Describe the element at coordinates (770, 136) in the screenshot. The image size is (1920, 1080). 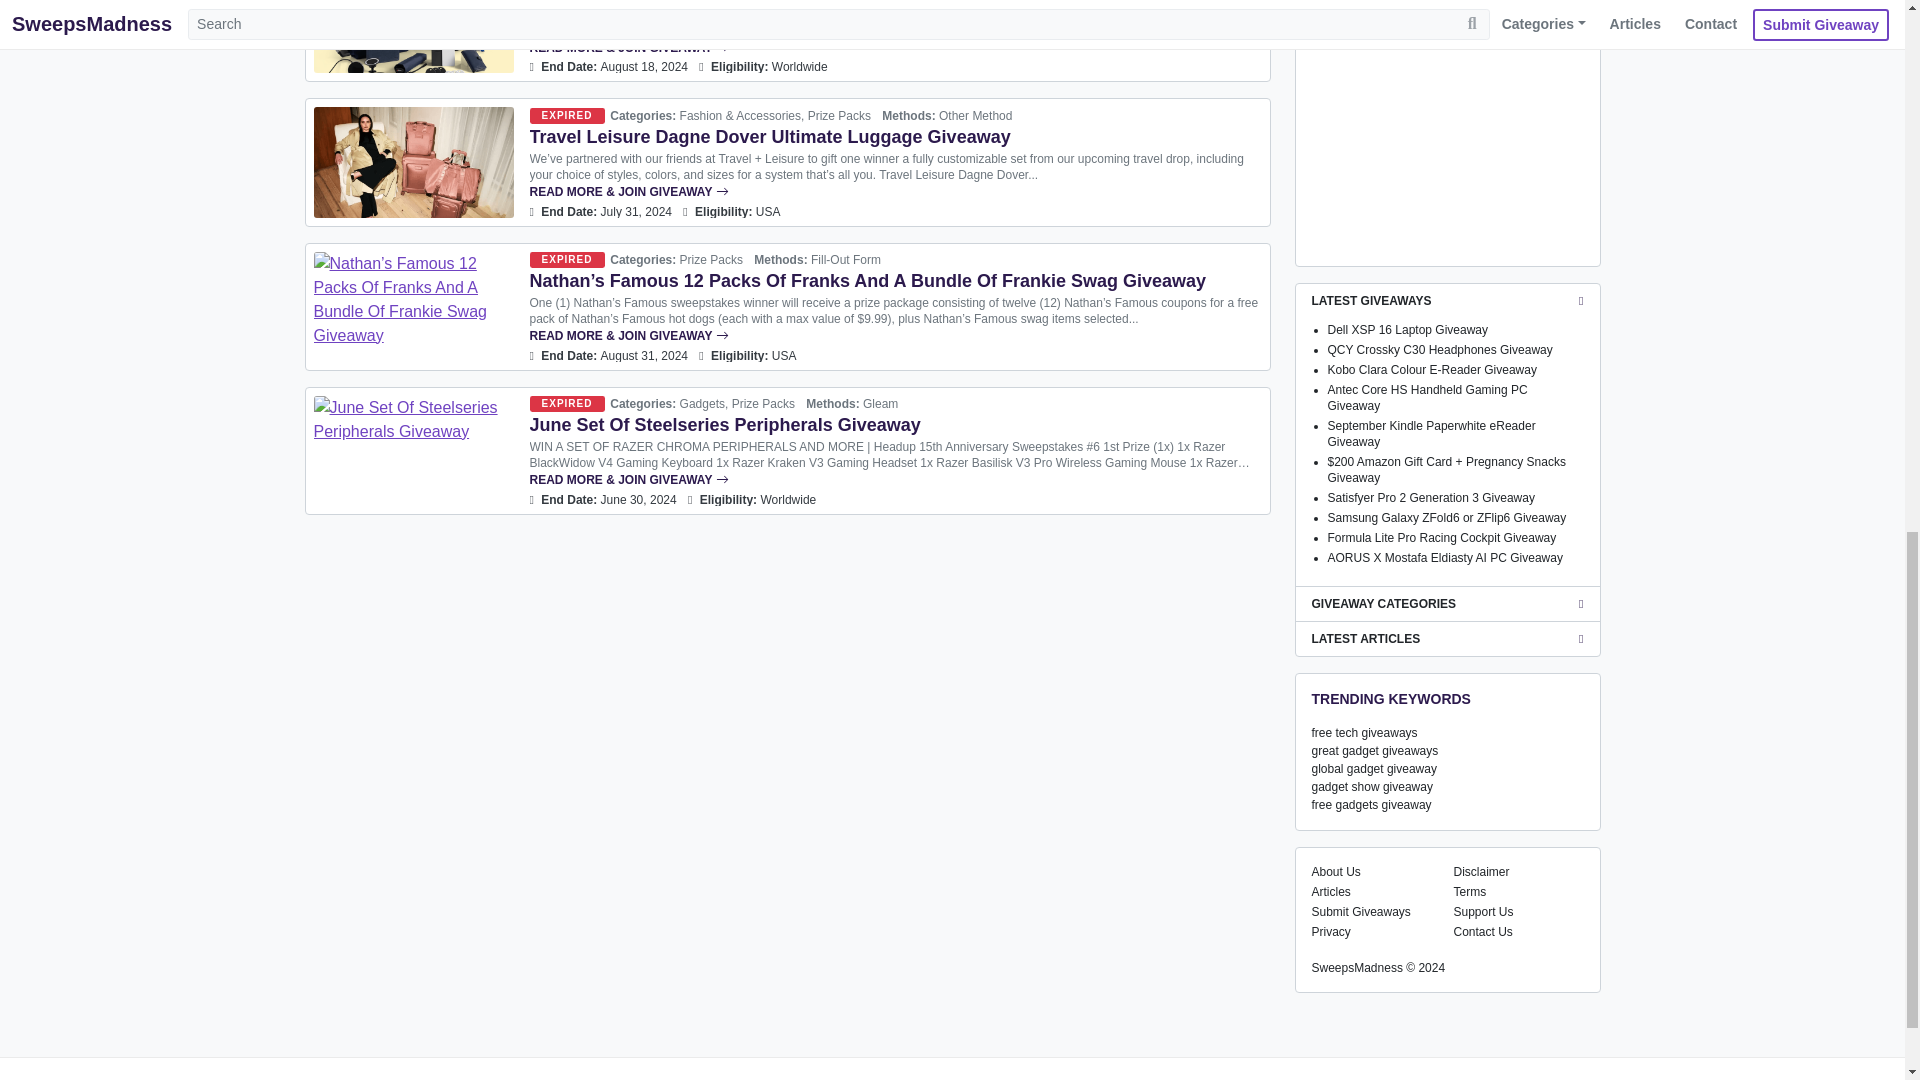
I see `Travel Leisure Dagne Dover Ultimate Luggage Giveaway` at that location.